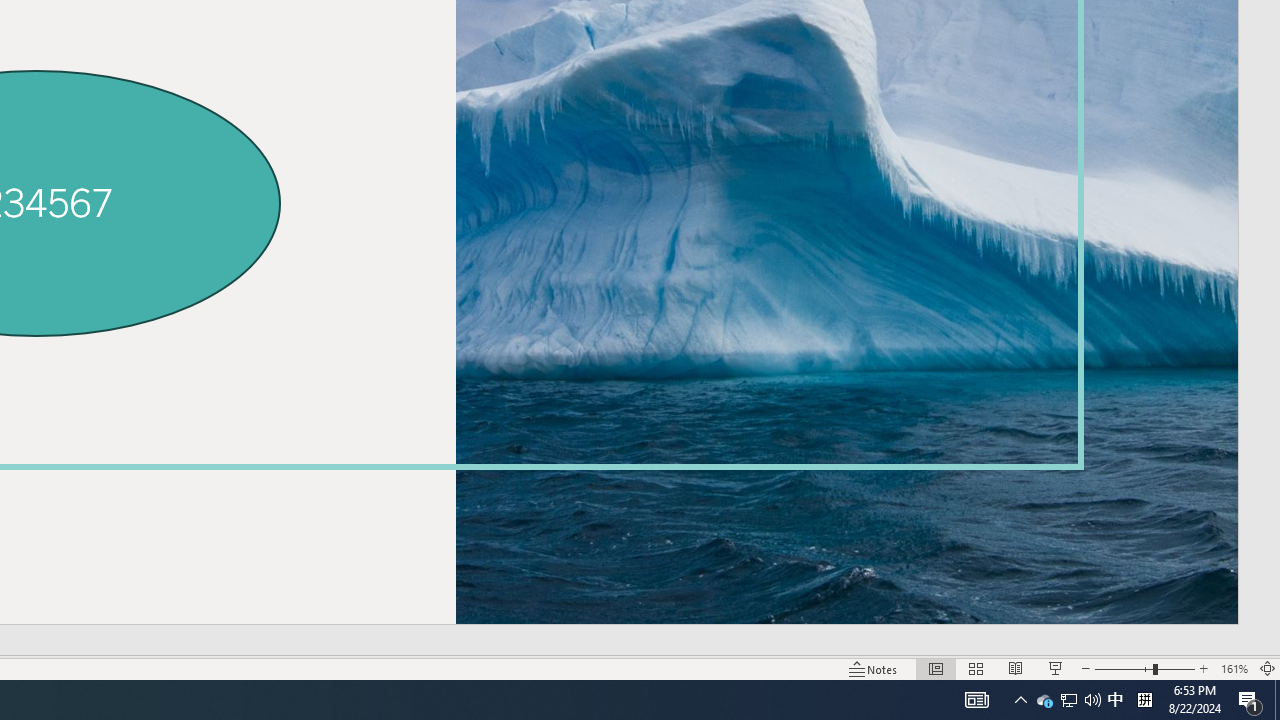 This screenshot has width=1280, height=720. Describe the element at coordinates (936, 668) in the screenshot. I see `Normal` at that location.